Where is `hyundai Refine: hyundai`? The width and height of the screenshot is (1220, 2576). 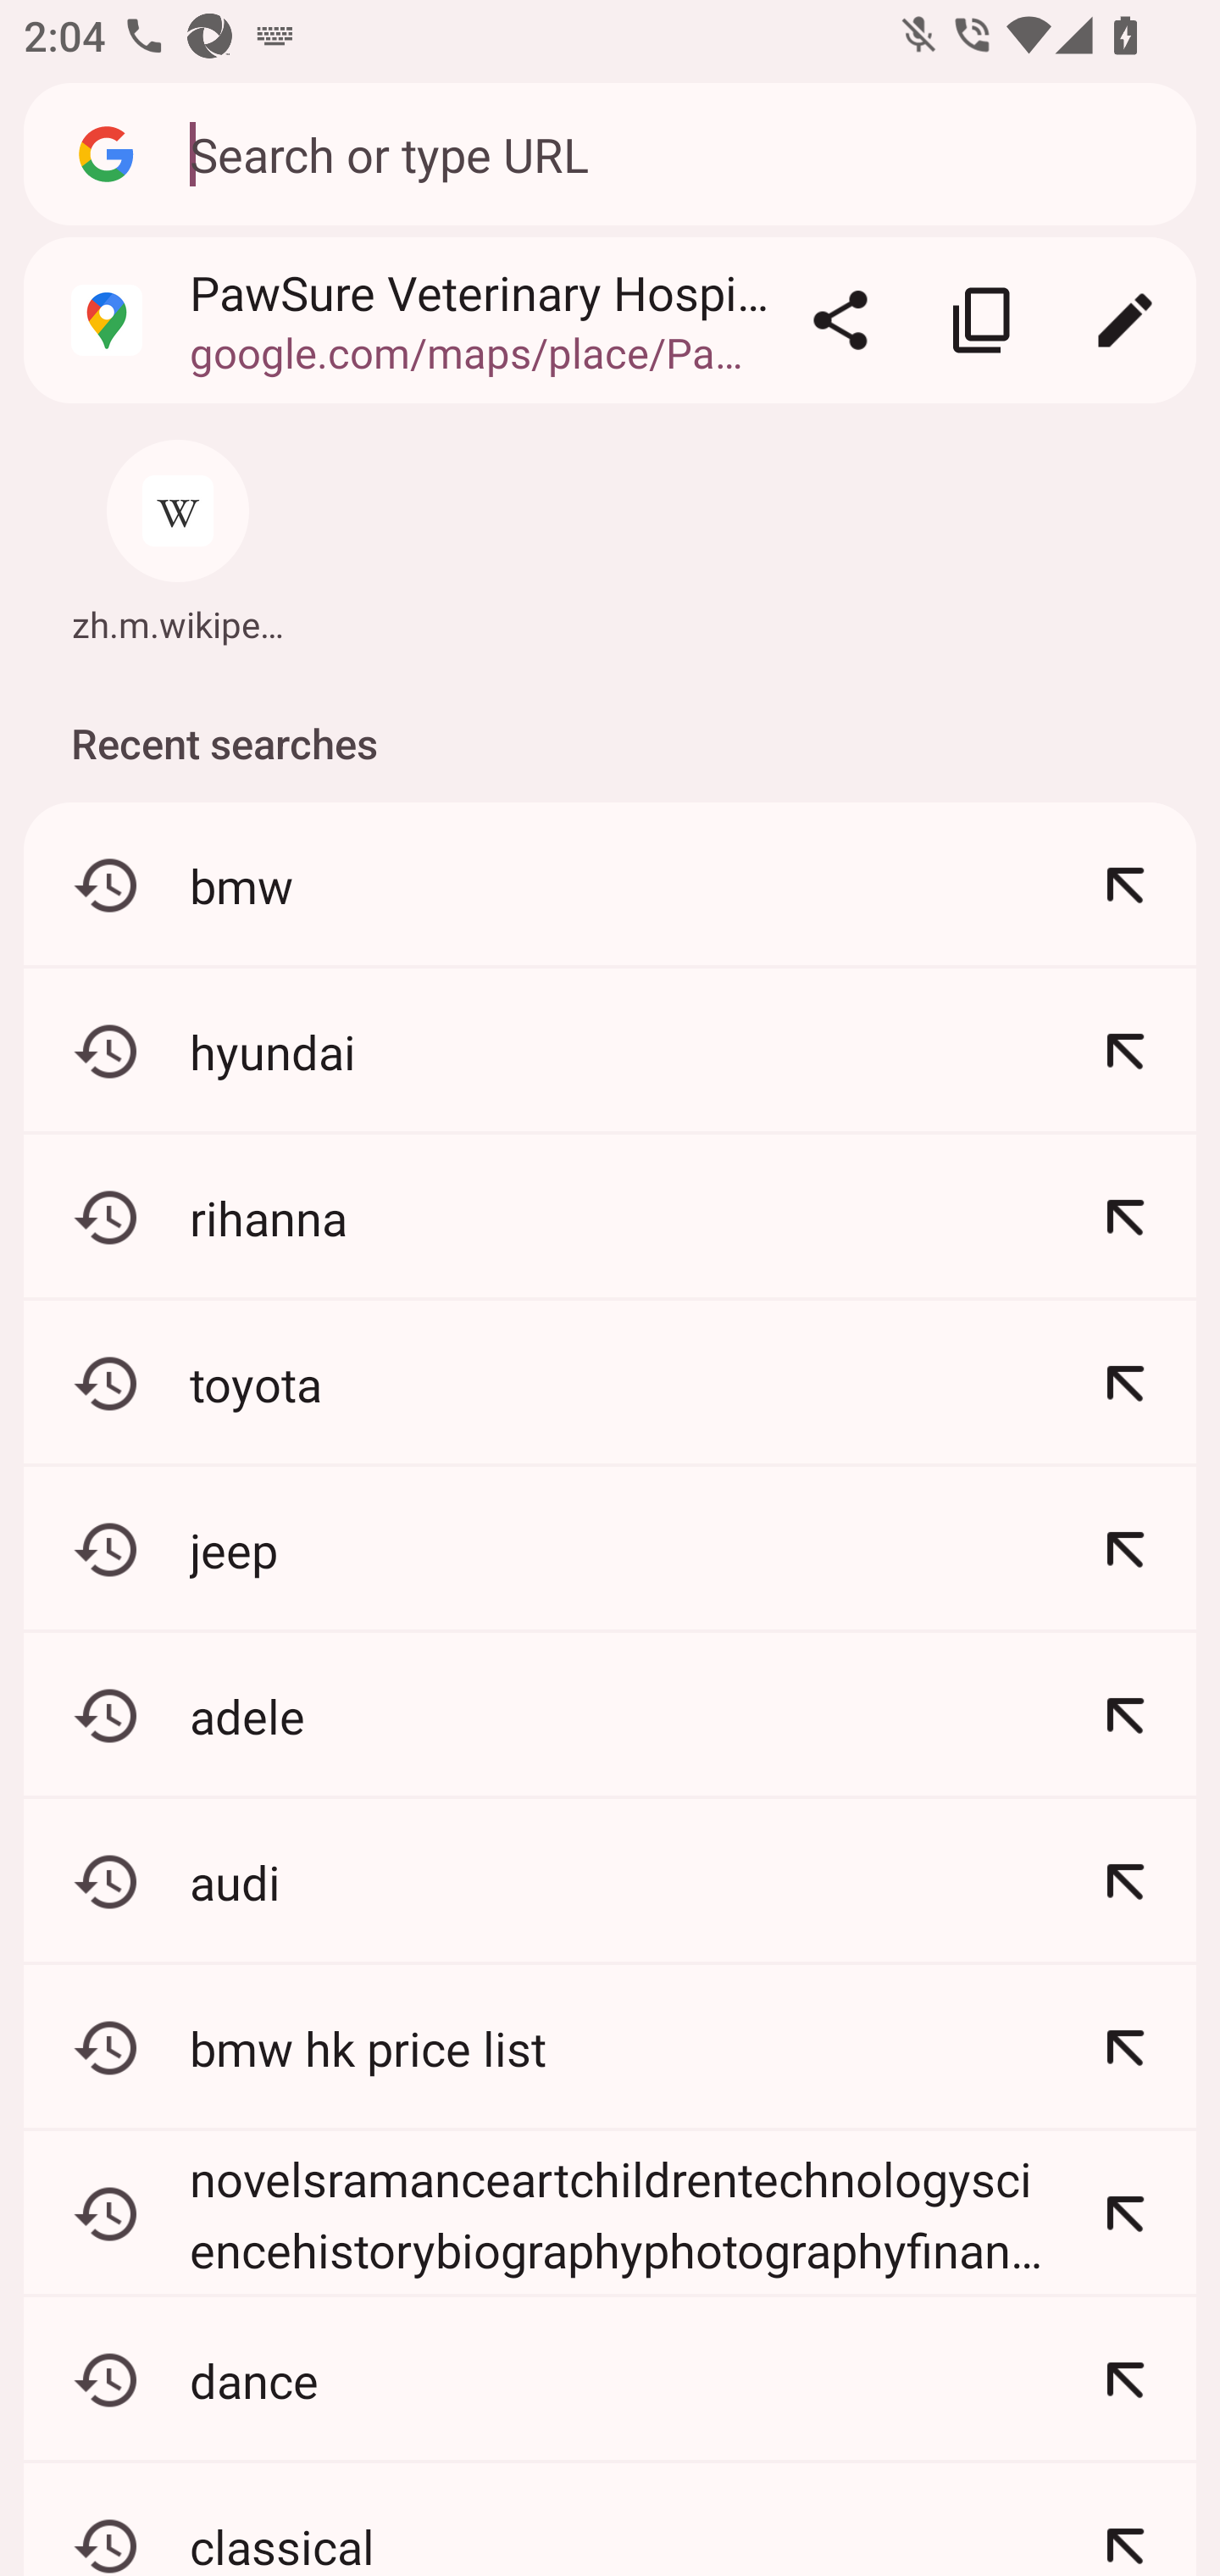
hyundai Refine: hyundai is located at coordinates (610, 1051).